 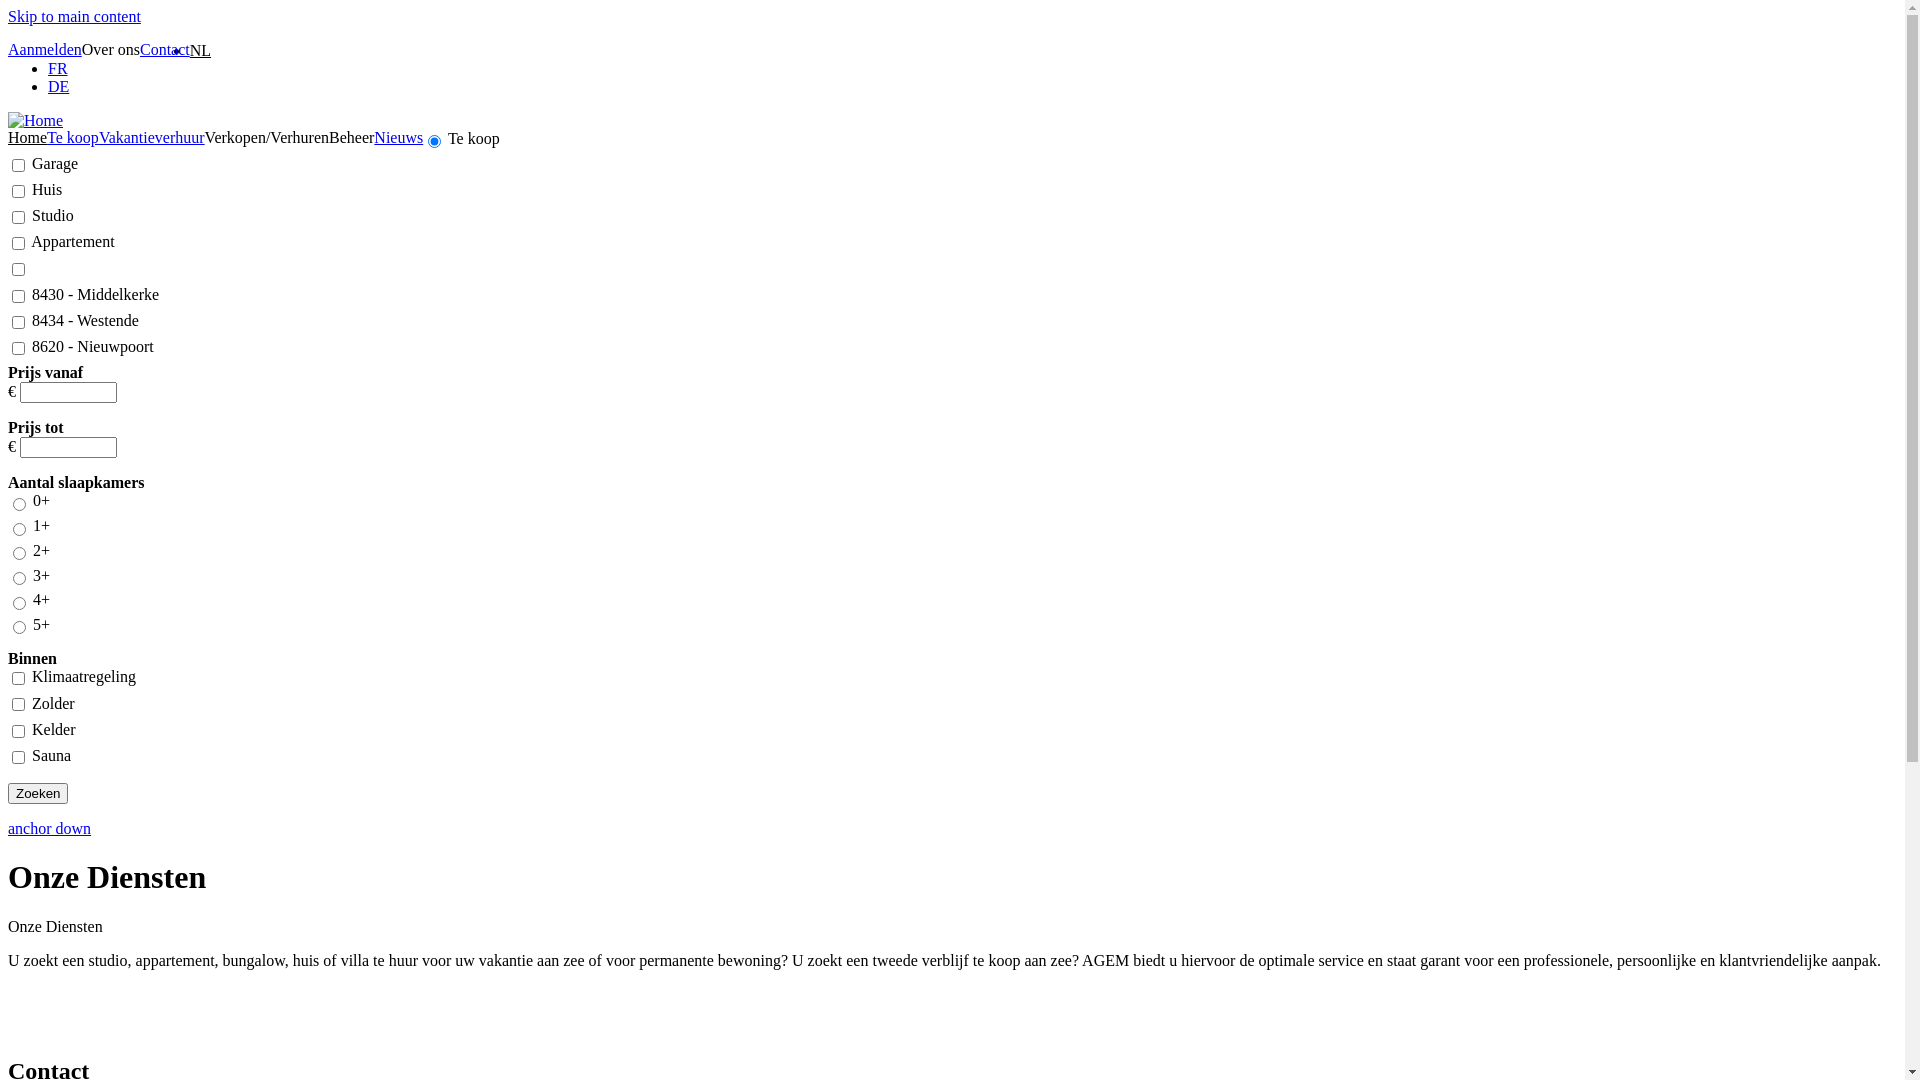 I want to click on anchor down, so click(x=50, y=828).